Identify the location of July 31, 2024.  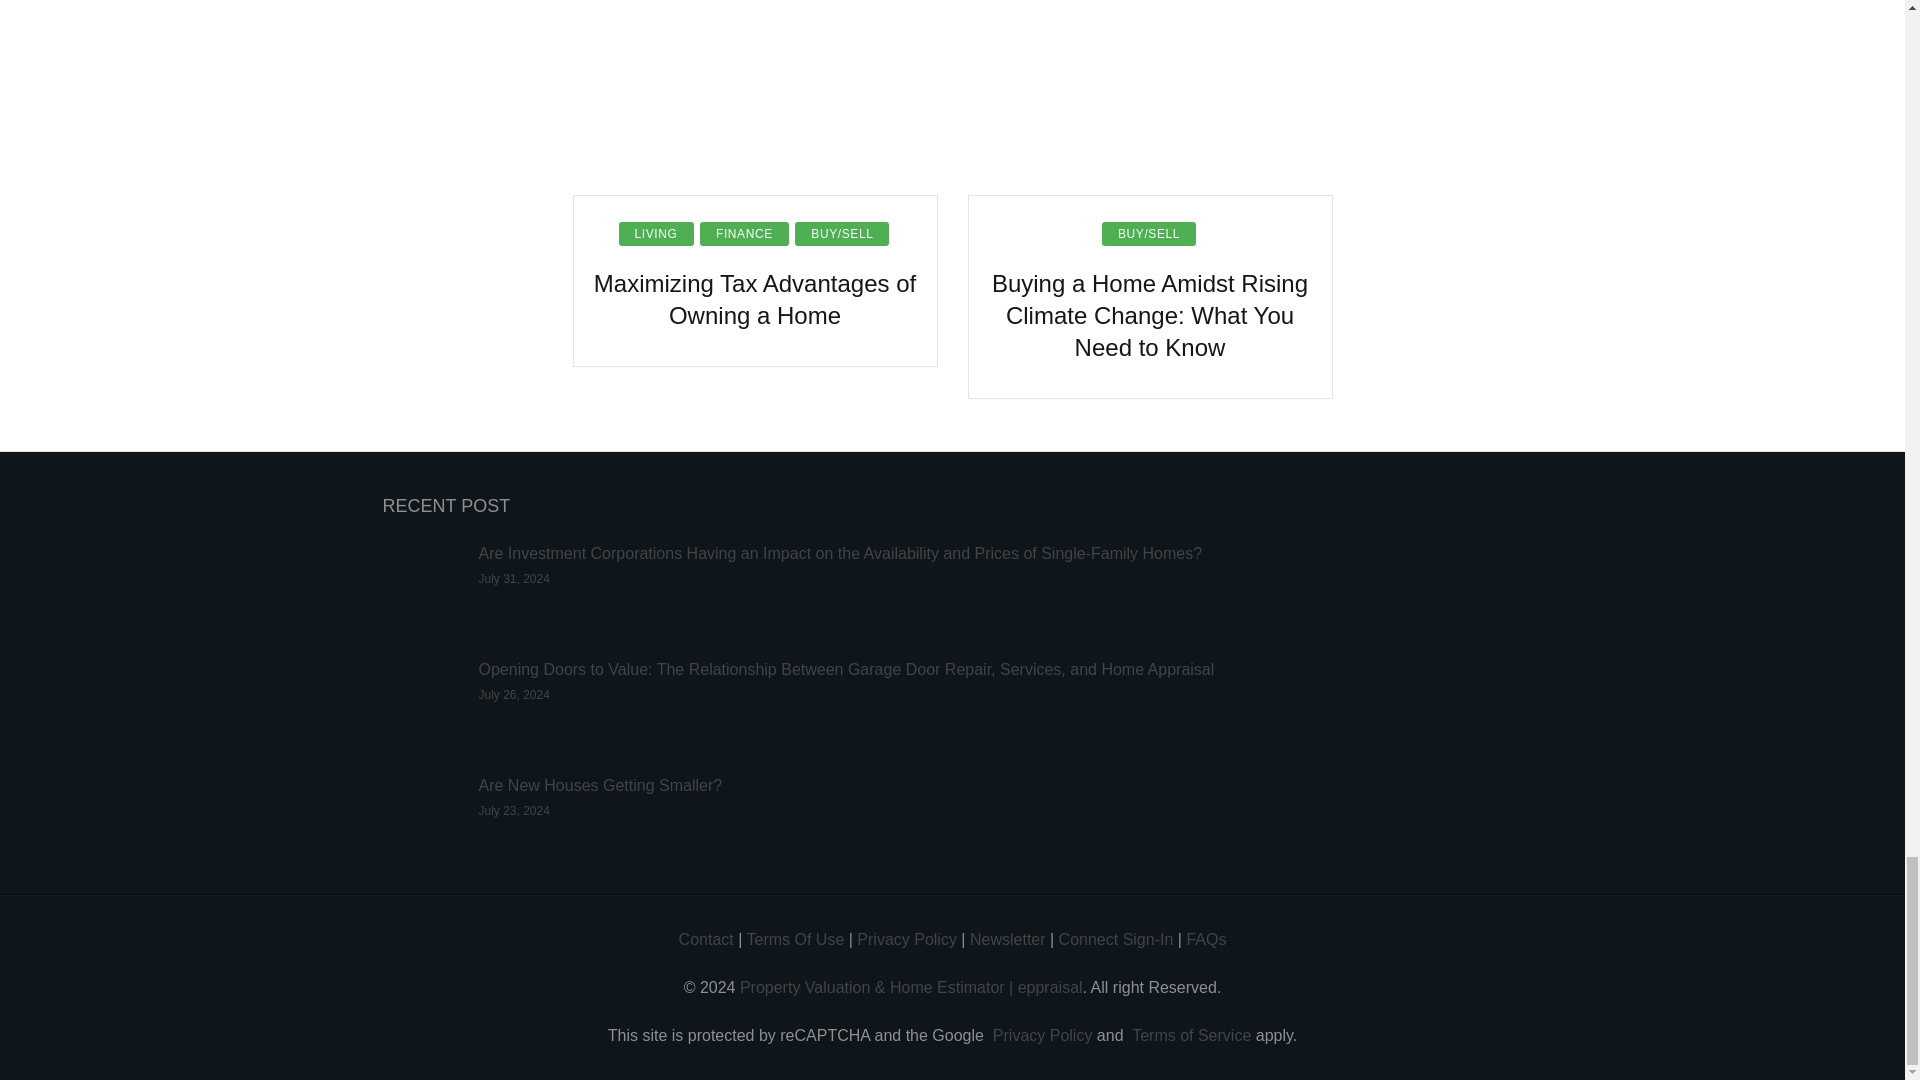
(514, 579).